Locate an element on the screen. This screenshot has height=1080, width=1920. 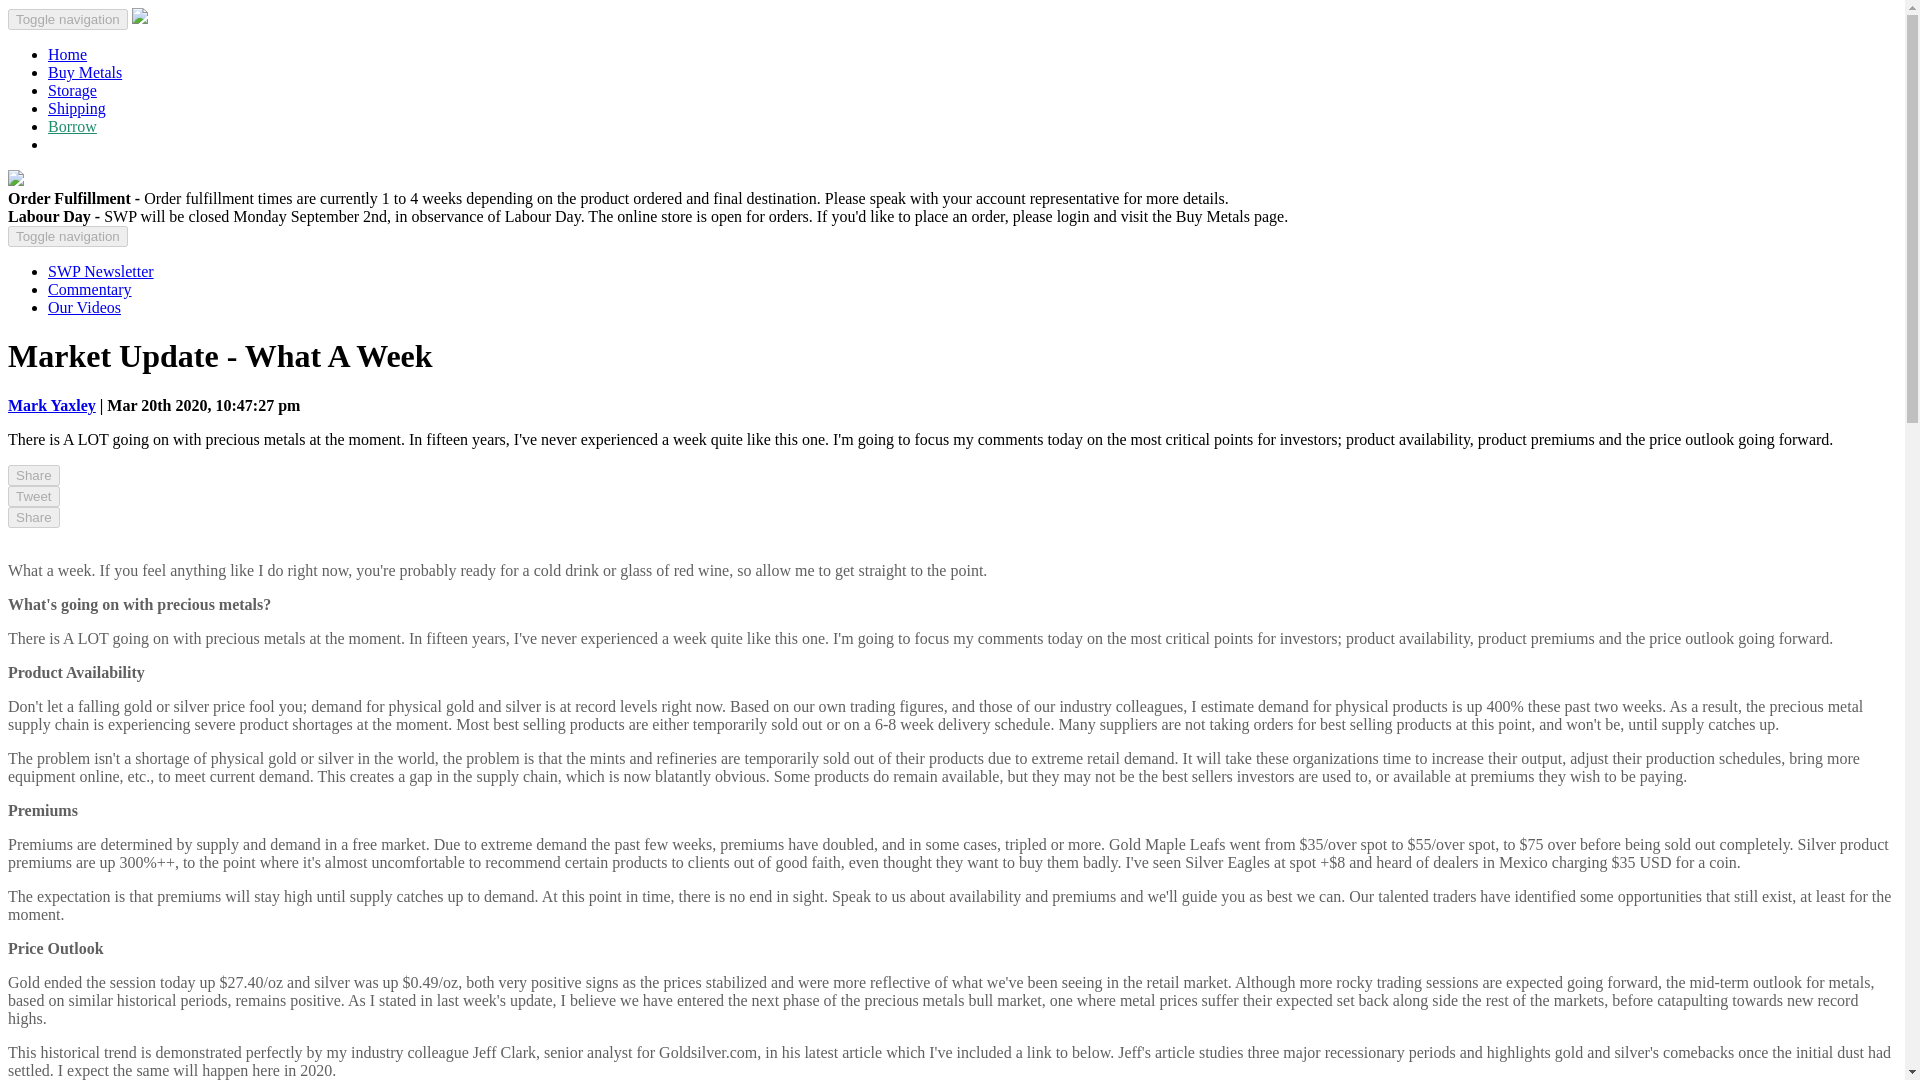
Tweet is located at coordinates (33, 496).